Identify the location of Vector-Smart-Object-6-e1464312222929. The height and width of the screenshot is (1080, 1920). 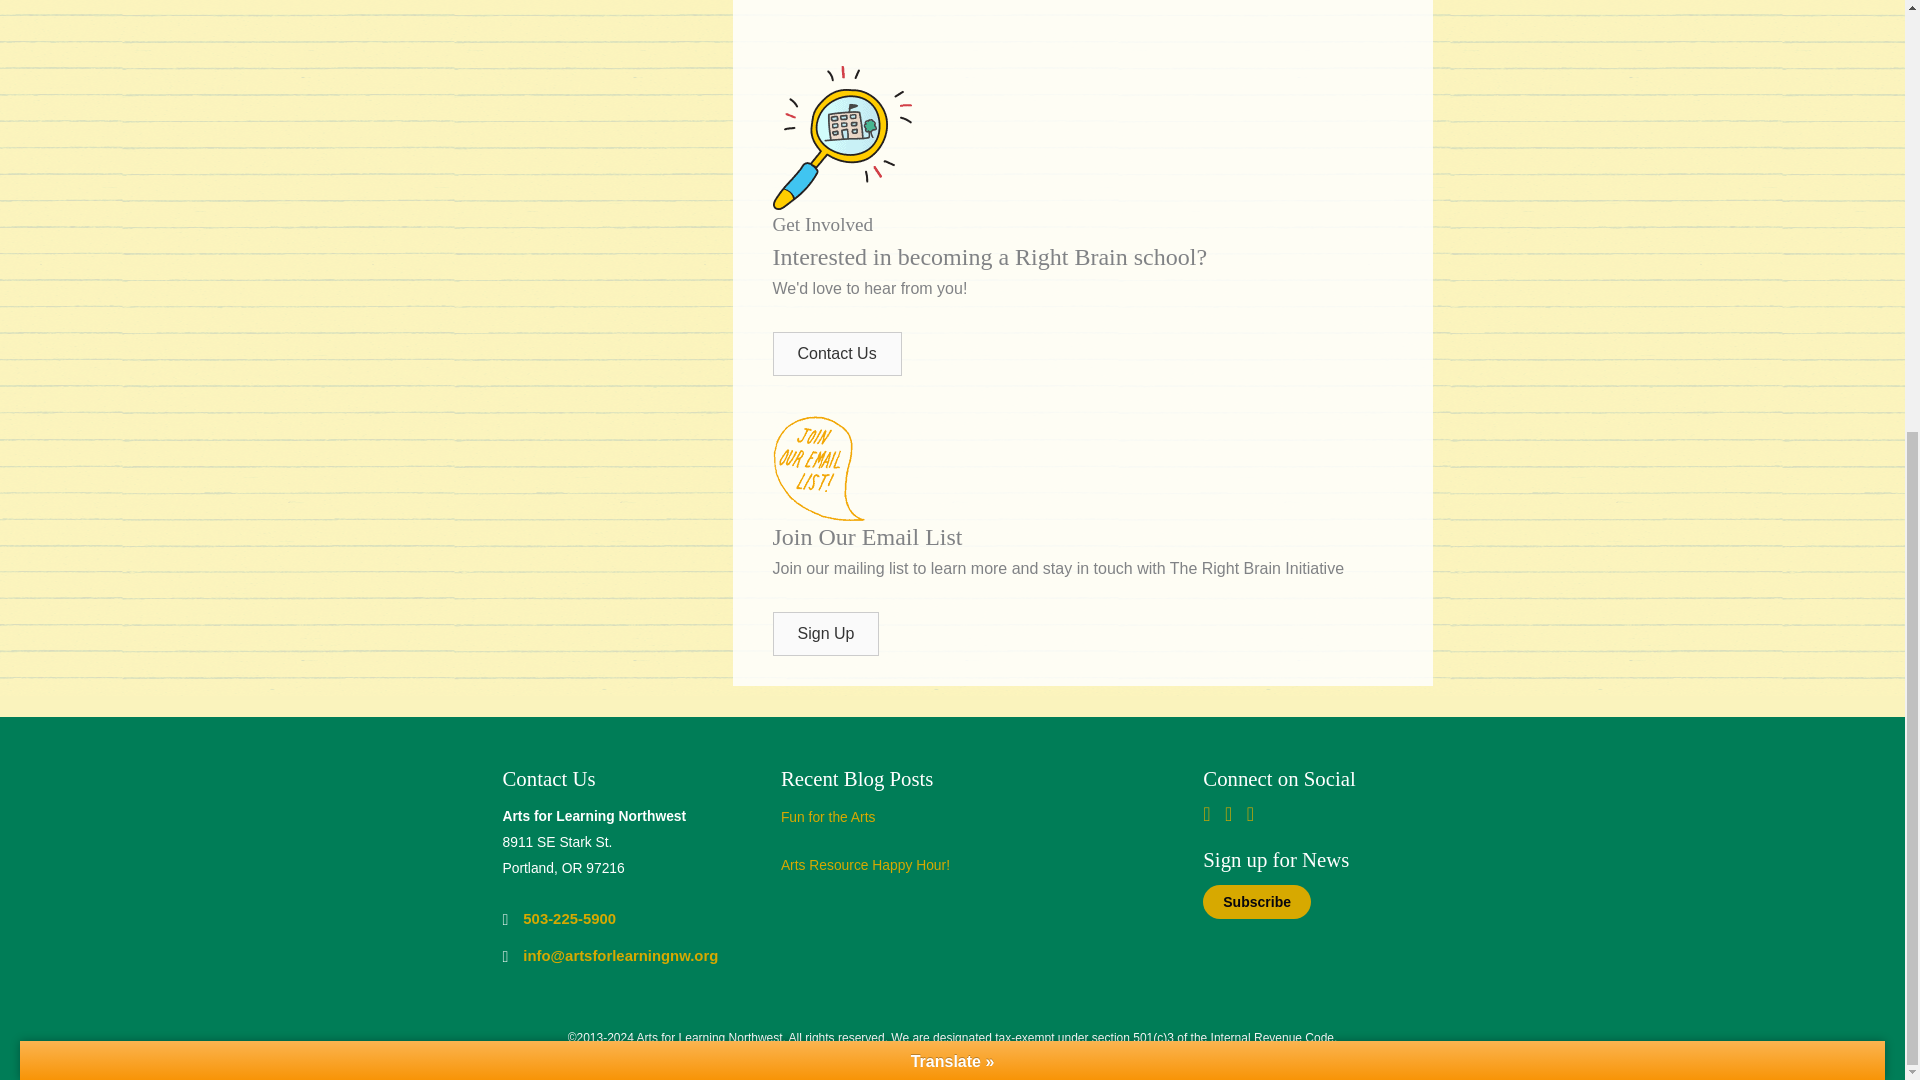
(840, 137).